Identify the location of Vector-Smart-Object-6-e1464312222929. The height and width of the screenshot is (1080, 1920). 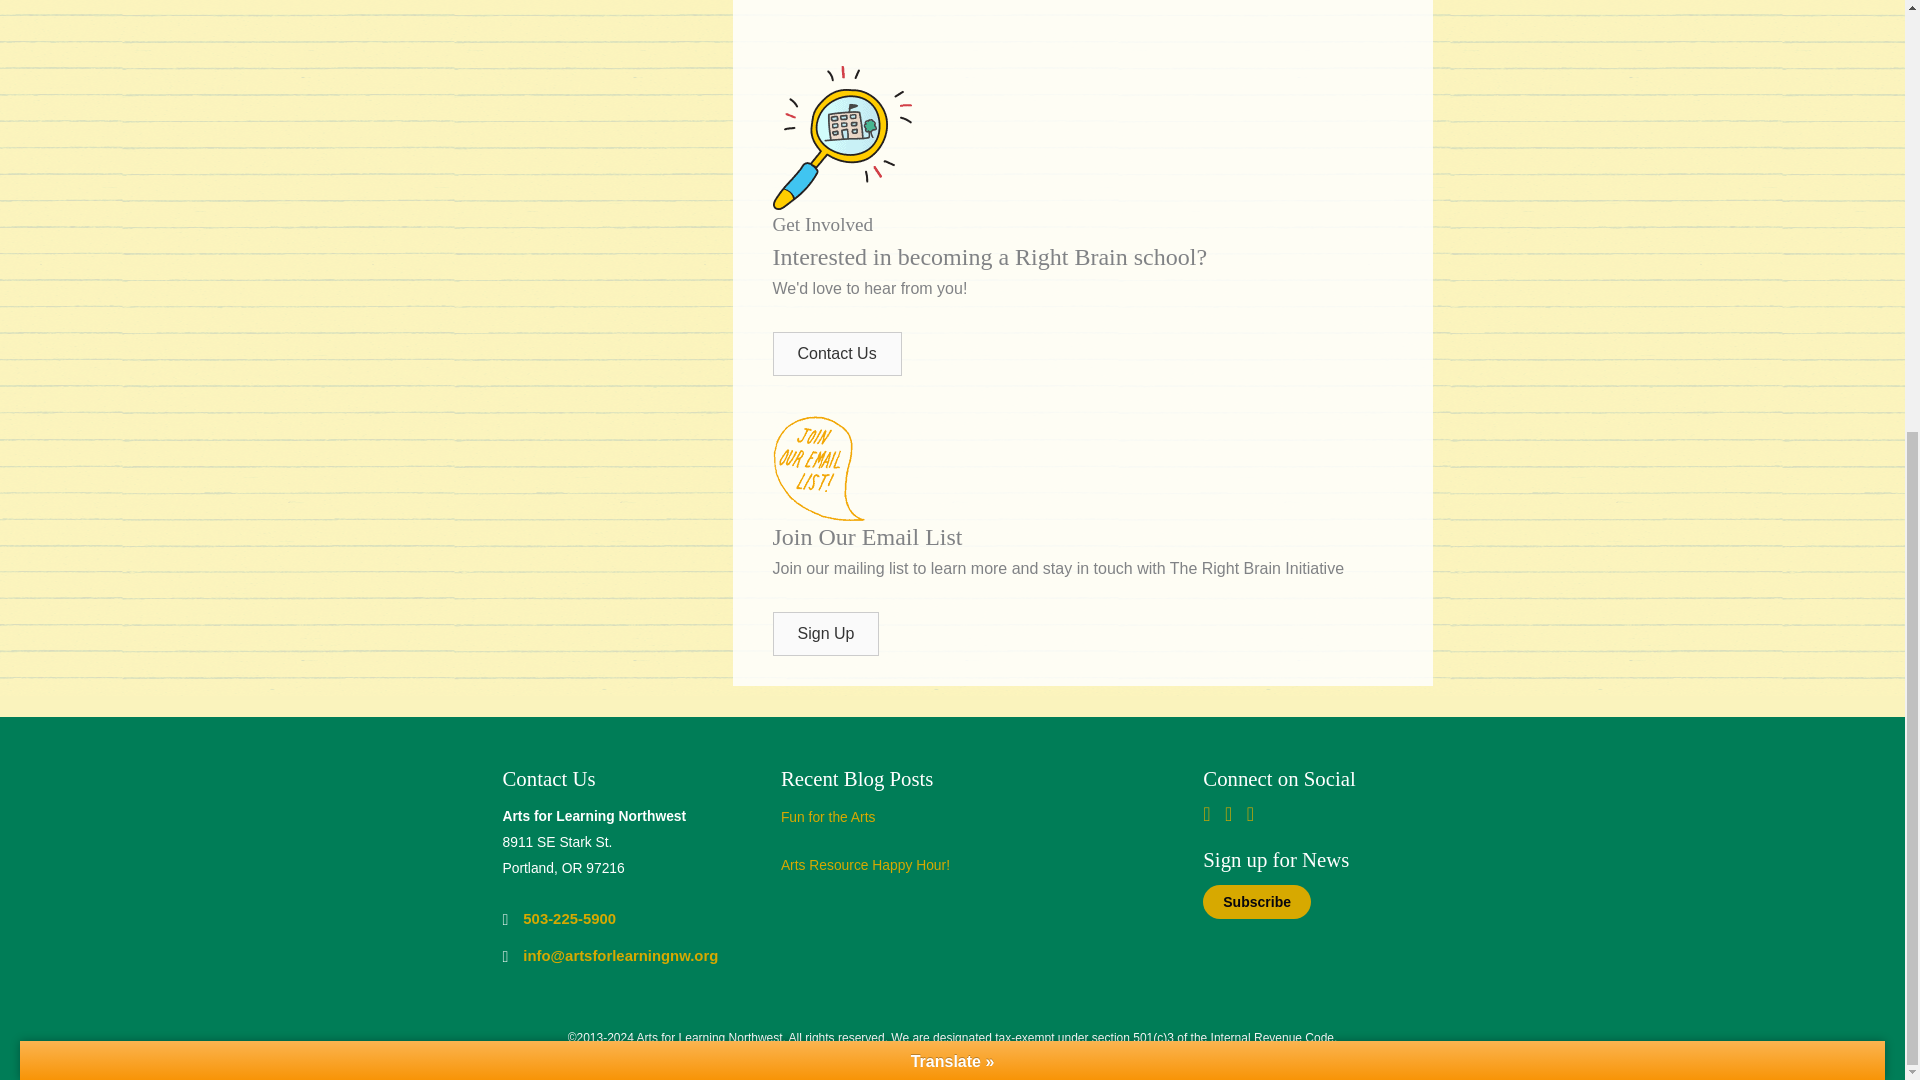
(840, 137).